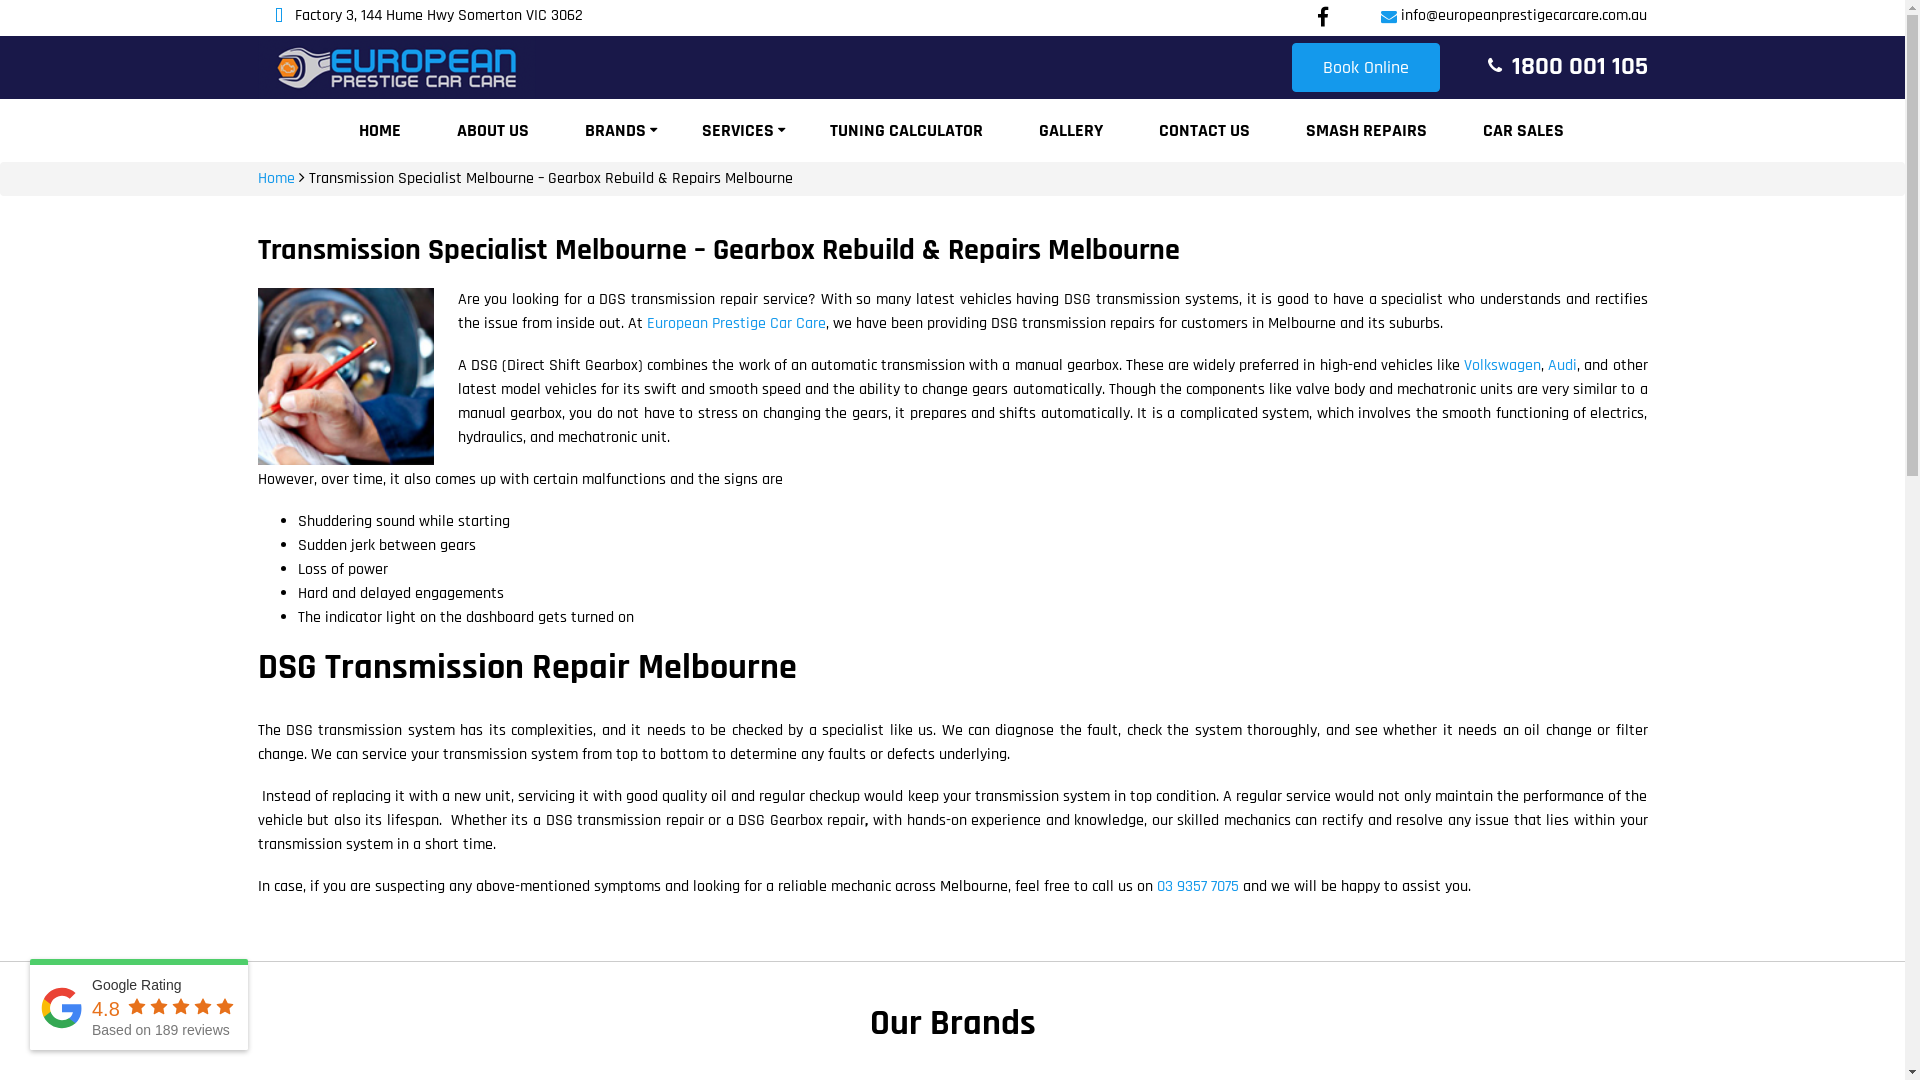 The width and height of the screenshot is (1920, 1080). Describe the element at coordinates (1197, 886) in the screenshot. I see `03 9357 7075` at that location.